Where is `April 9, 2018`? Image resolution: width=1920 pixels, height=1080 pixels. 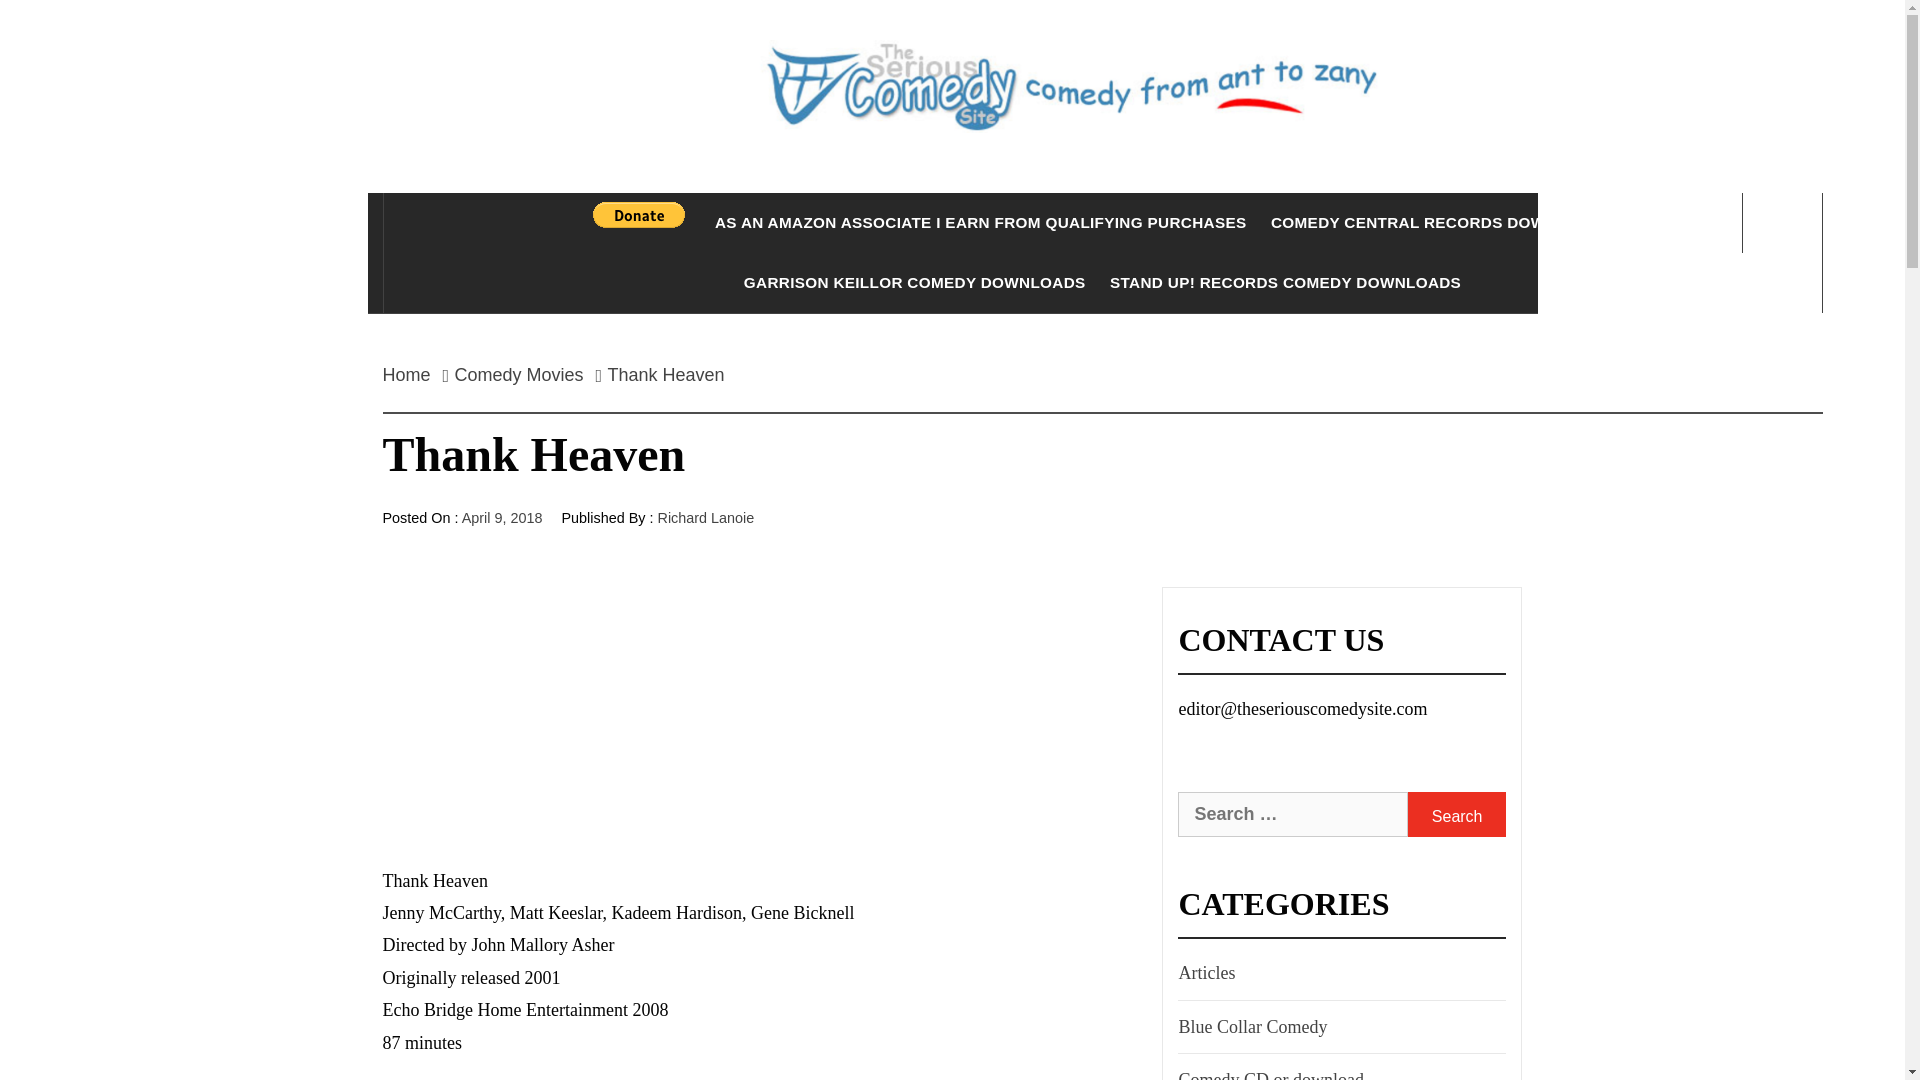
April 9, 2018 is located at coordinates (502, 517).